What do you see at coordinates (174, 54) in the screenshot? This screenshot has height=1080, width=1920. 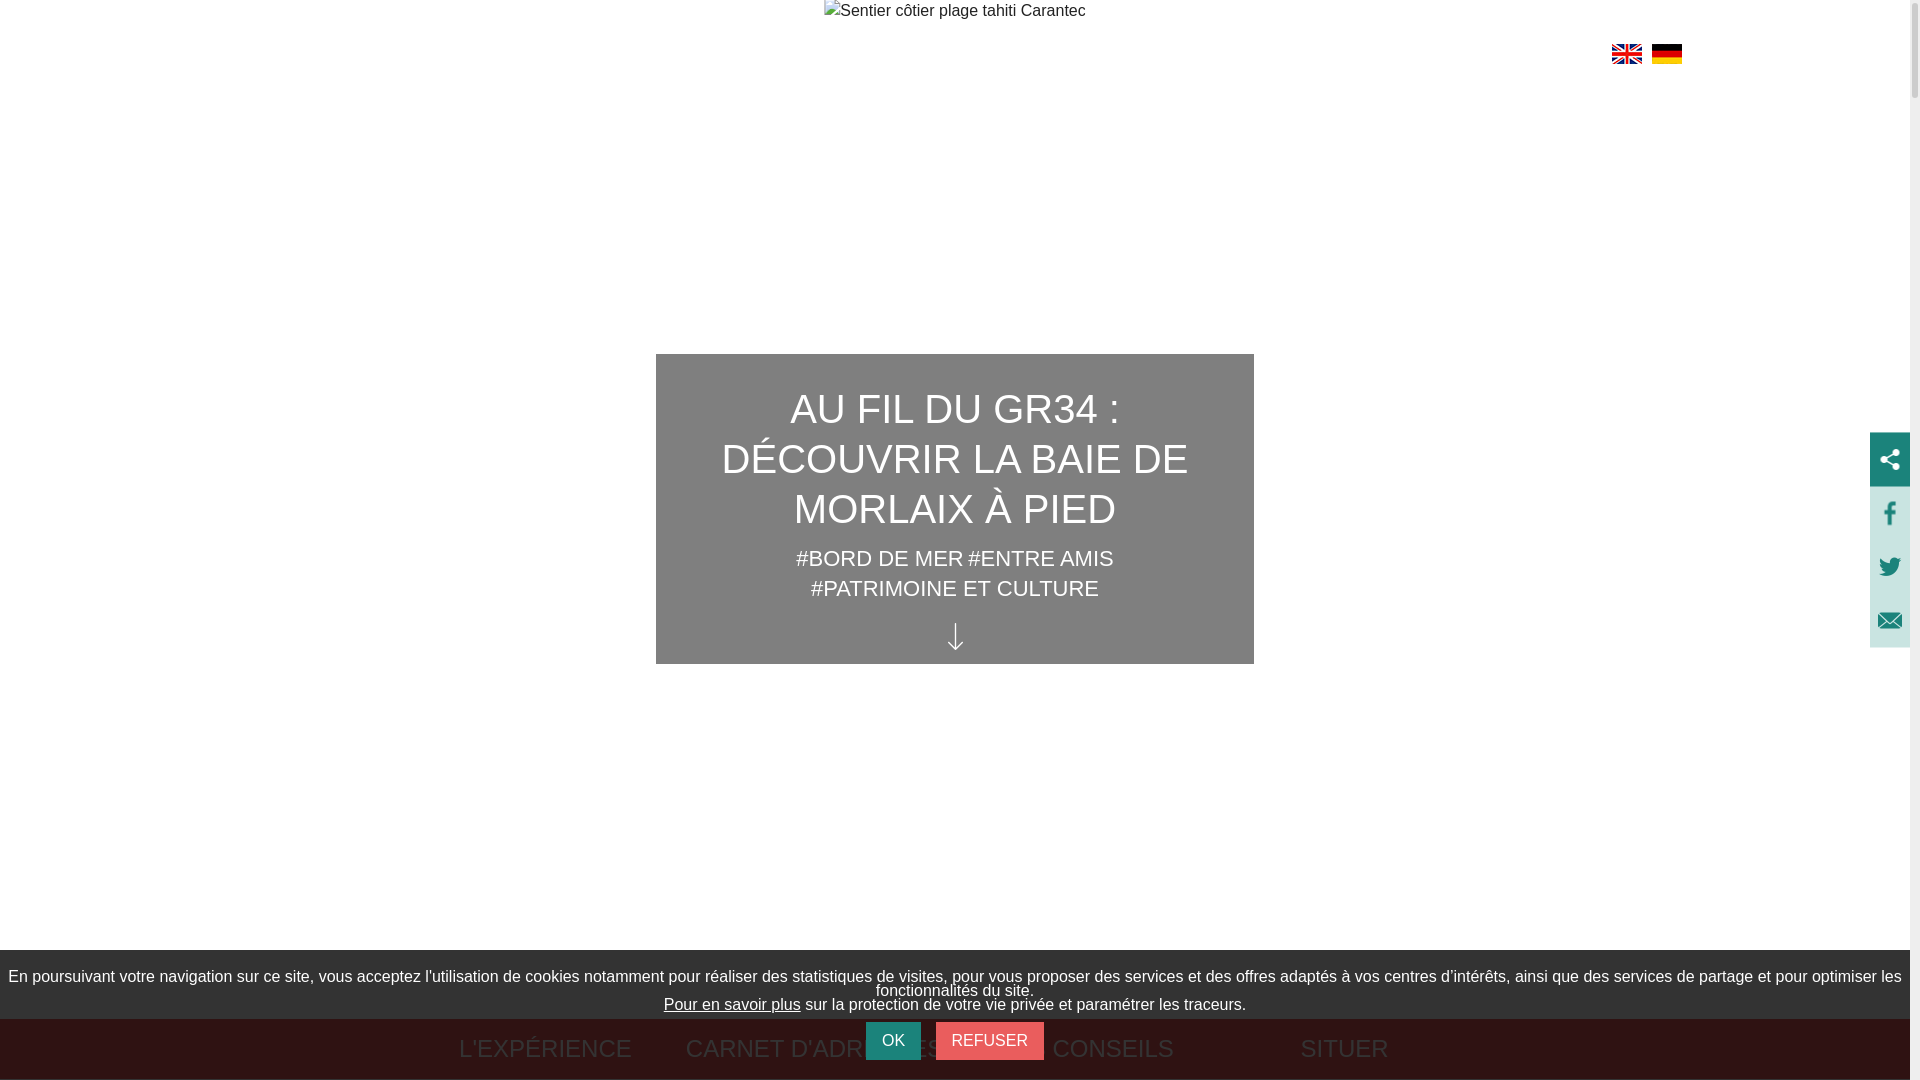 I see `Baie de Morlaix Bretagne - Bienvenue en Baie de Morlaix !` at bounding box center [174, 54].